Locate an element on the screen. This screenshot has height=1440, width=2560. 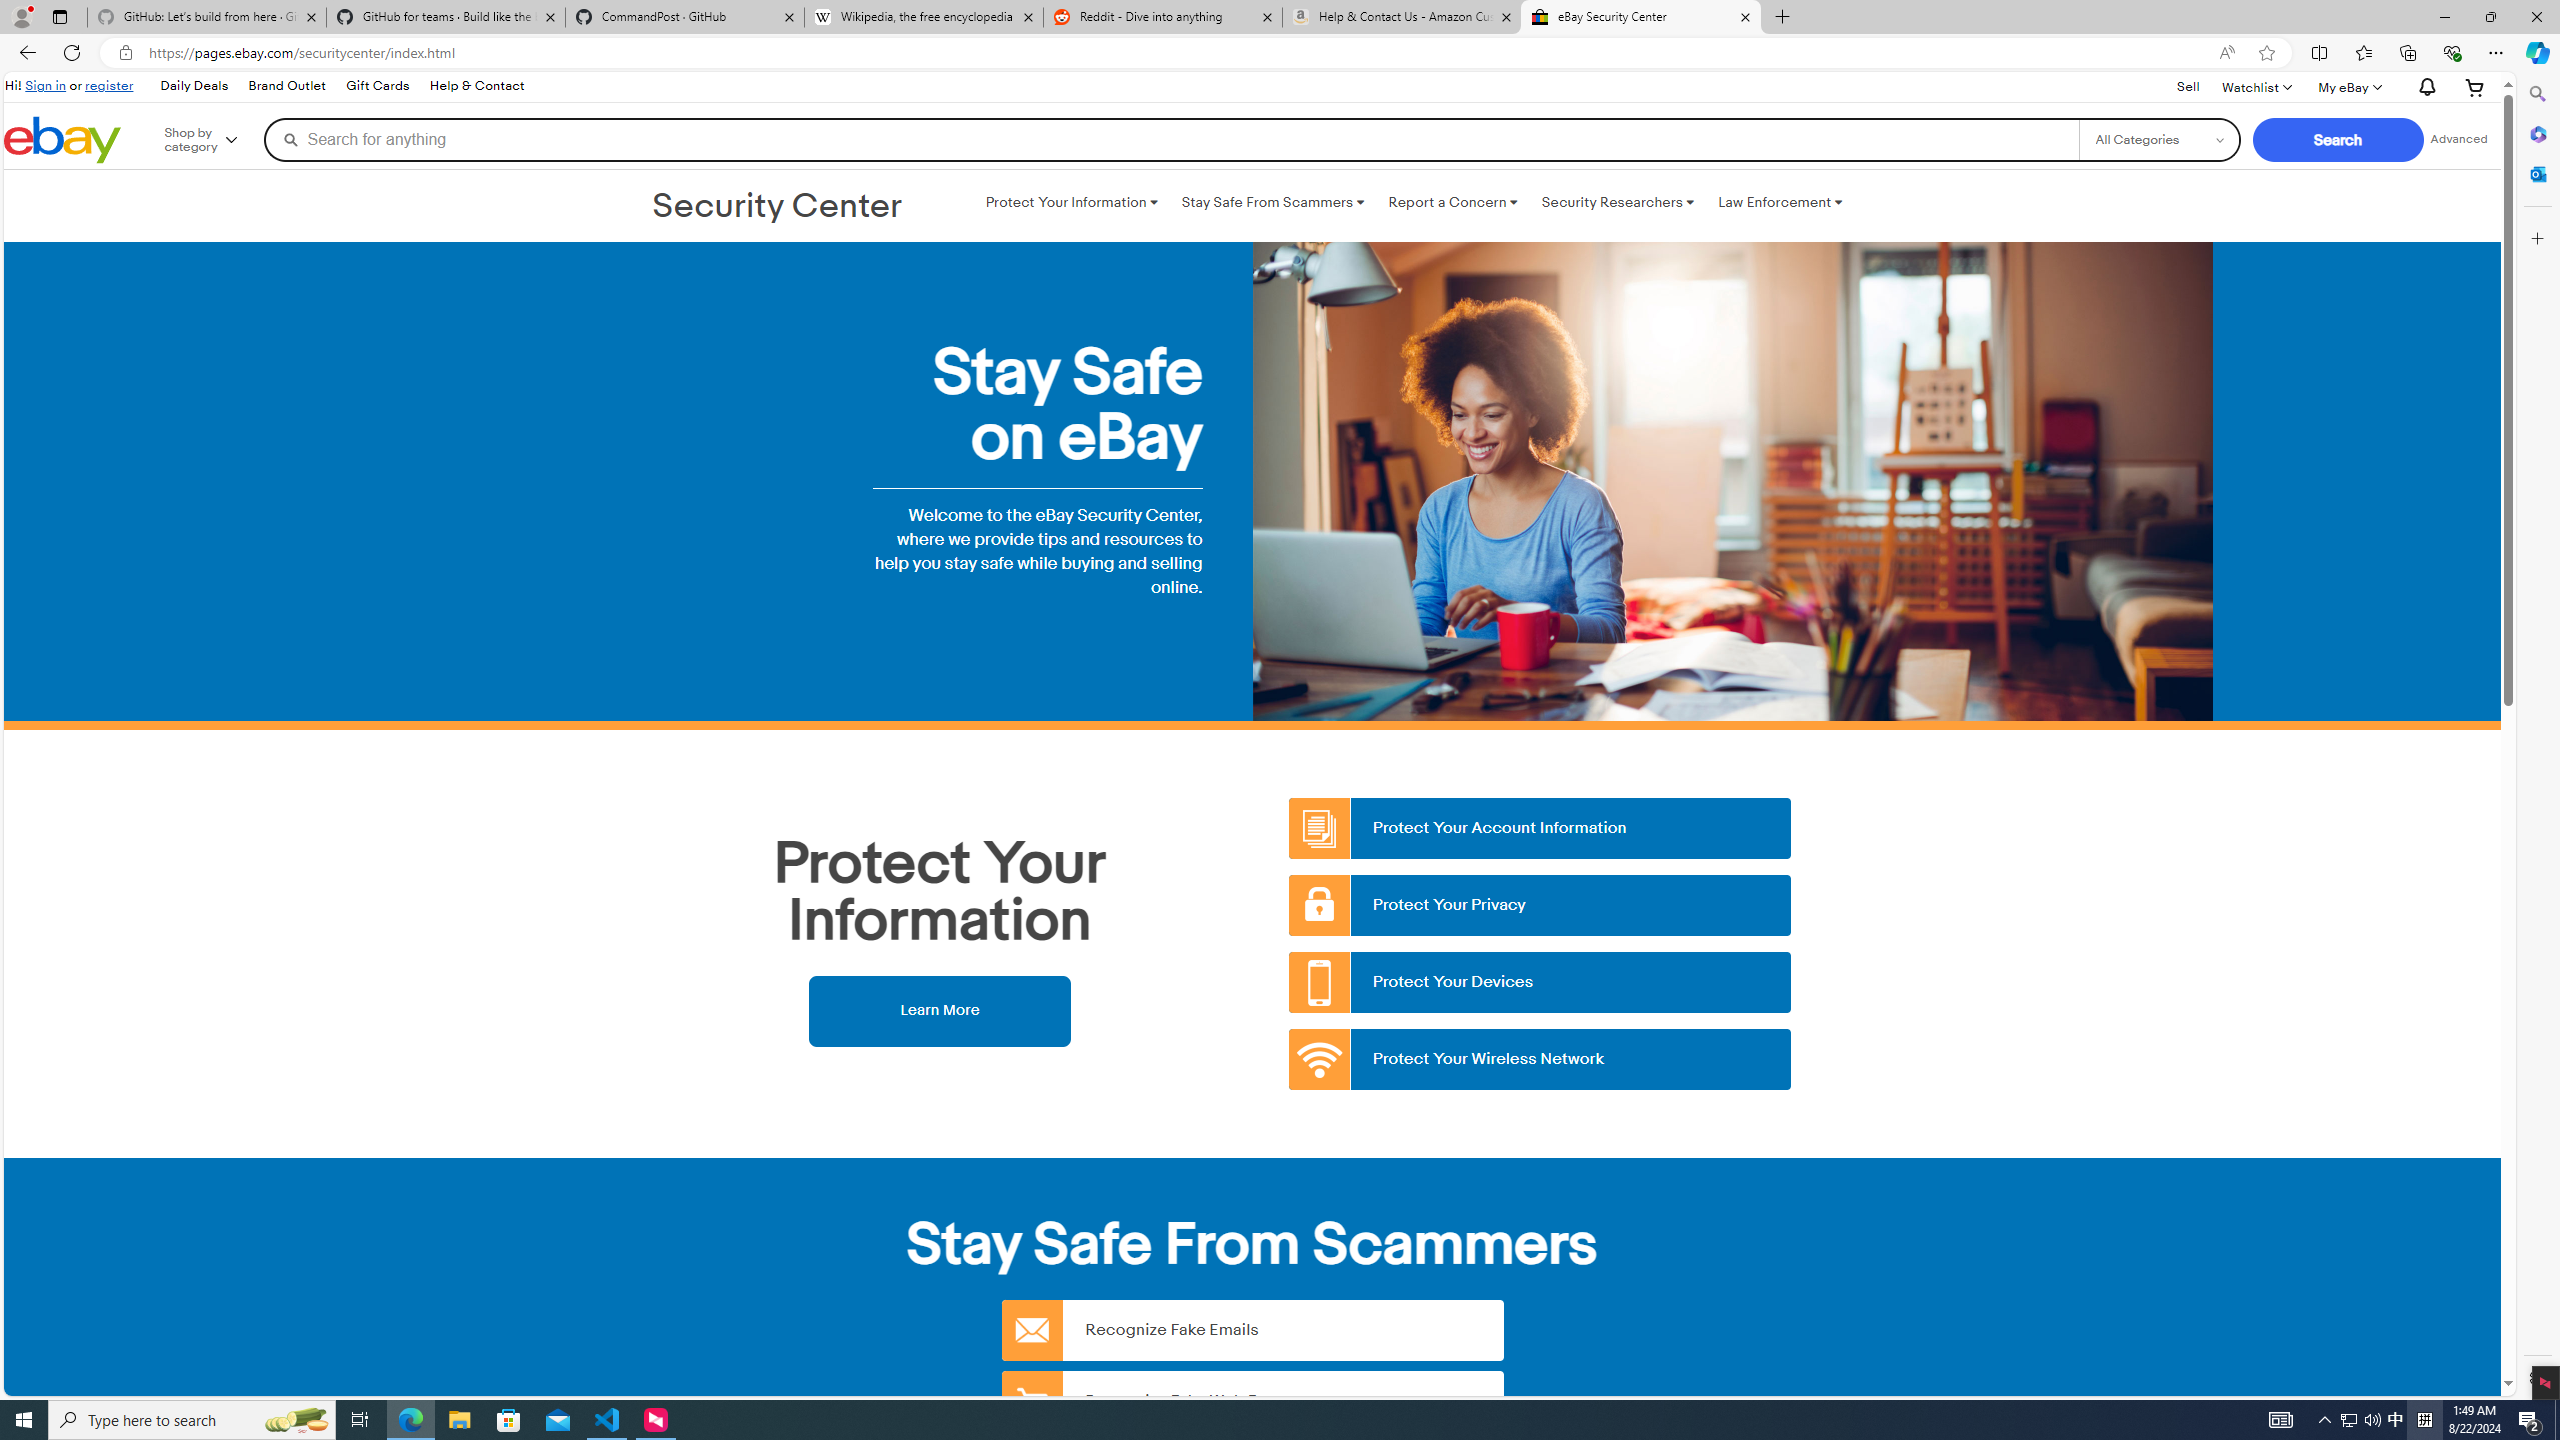
Side bar is located at coordinates (2538, 736).